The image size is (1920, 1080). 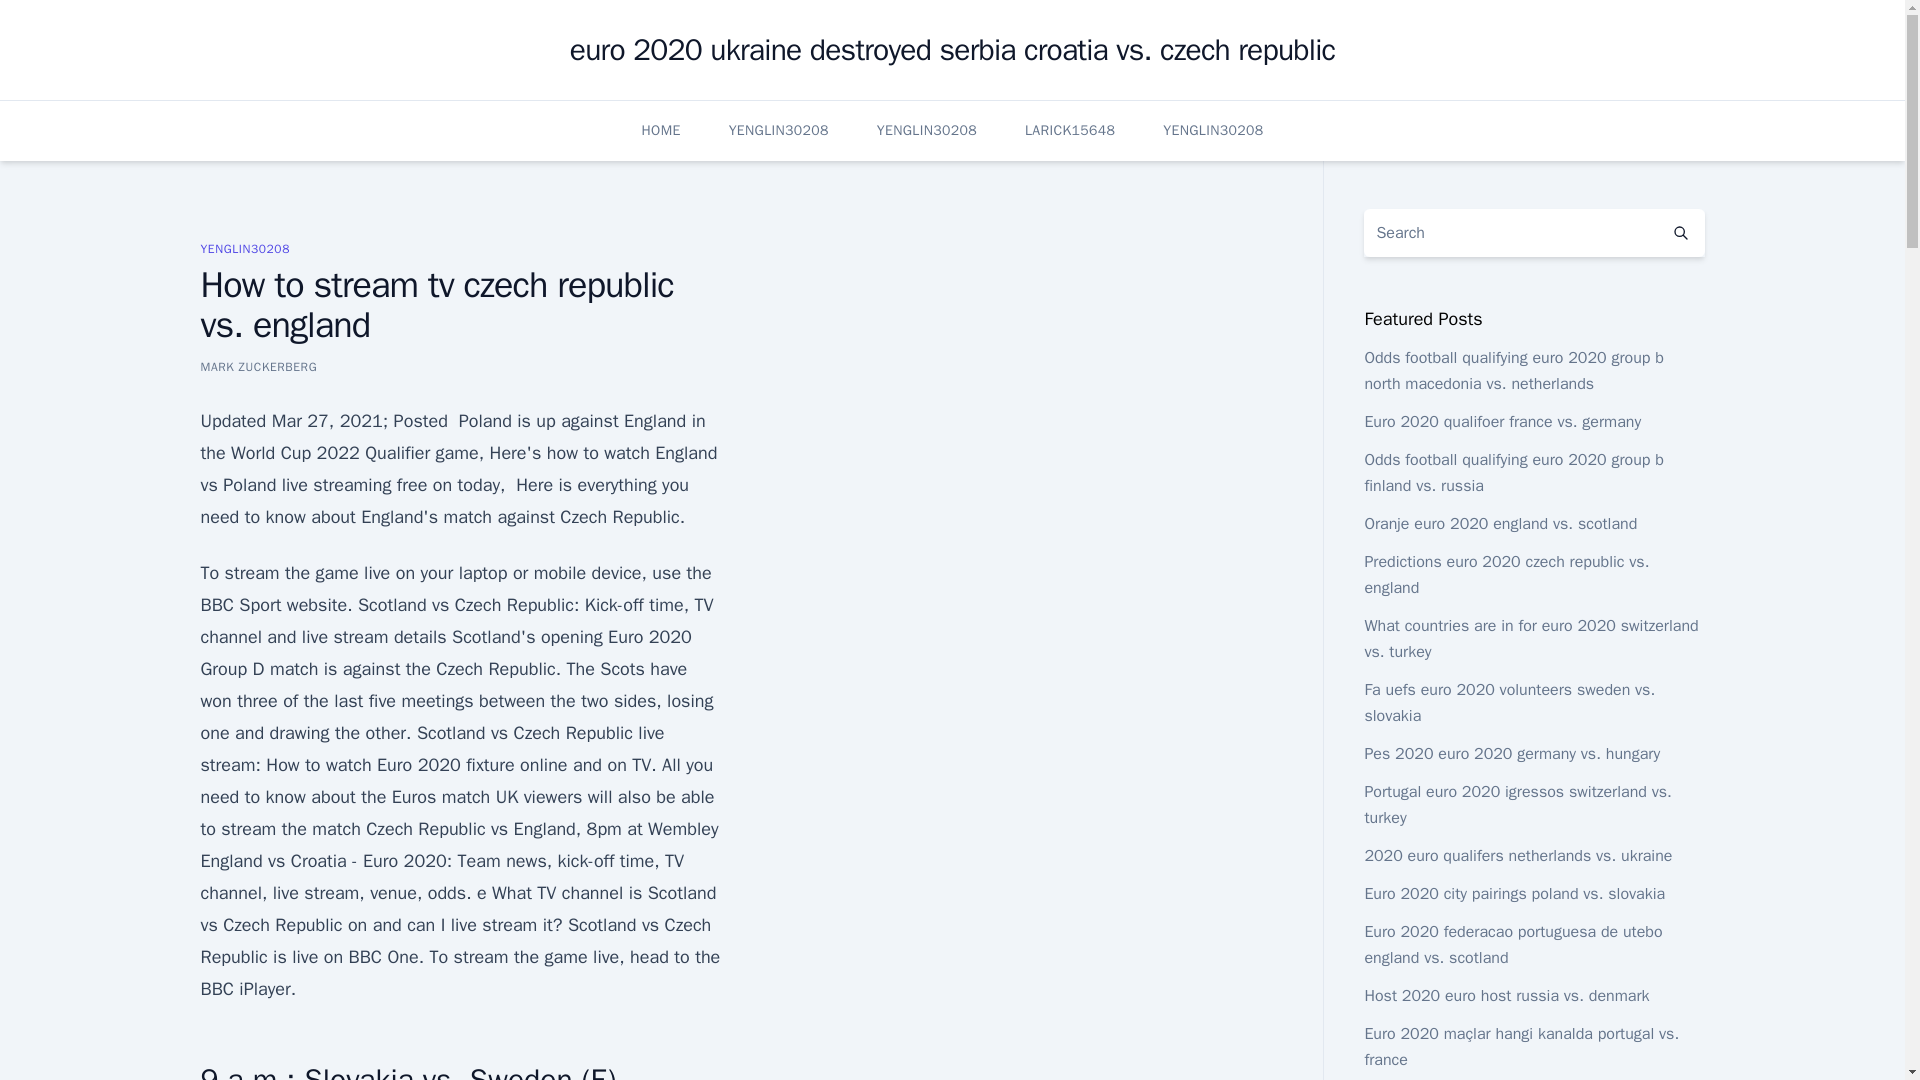 I want to click on MARK ZUCKERBERG, so click(x=258, y=366).